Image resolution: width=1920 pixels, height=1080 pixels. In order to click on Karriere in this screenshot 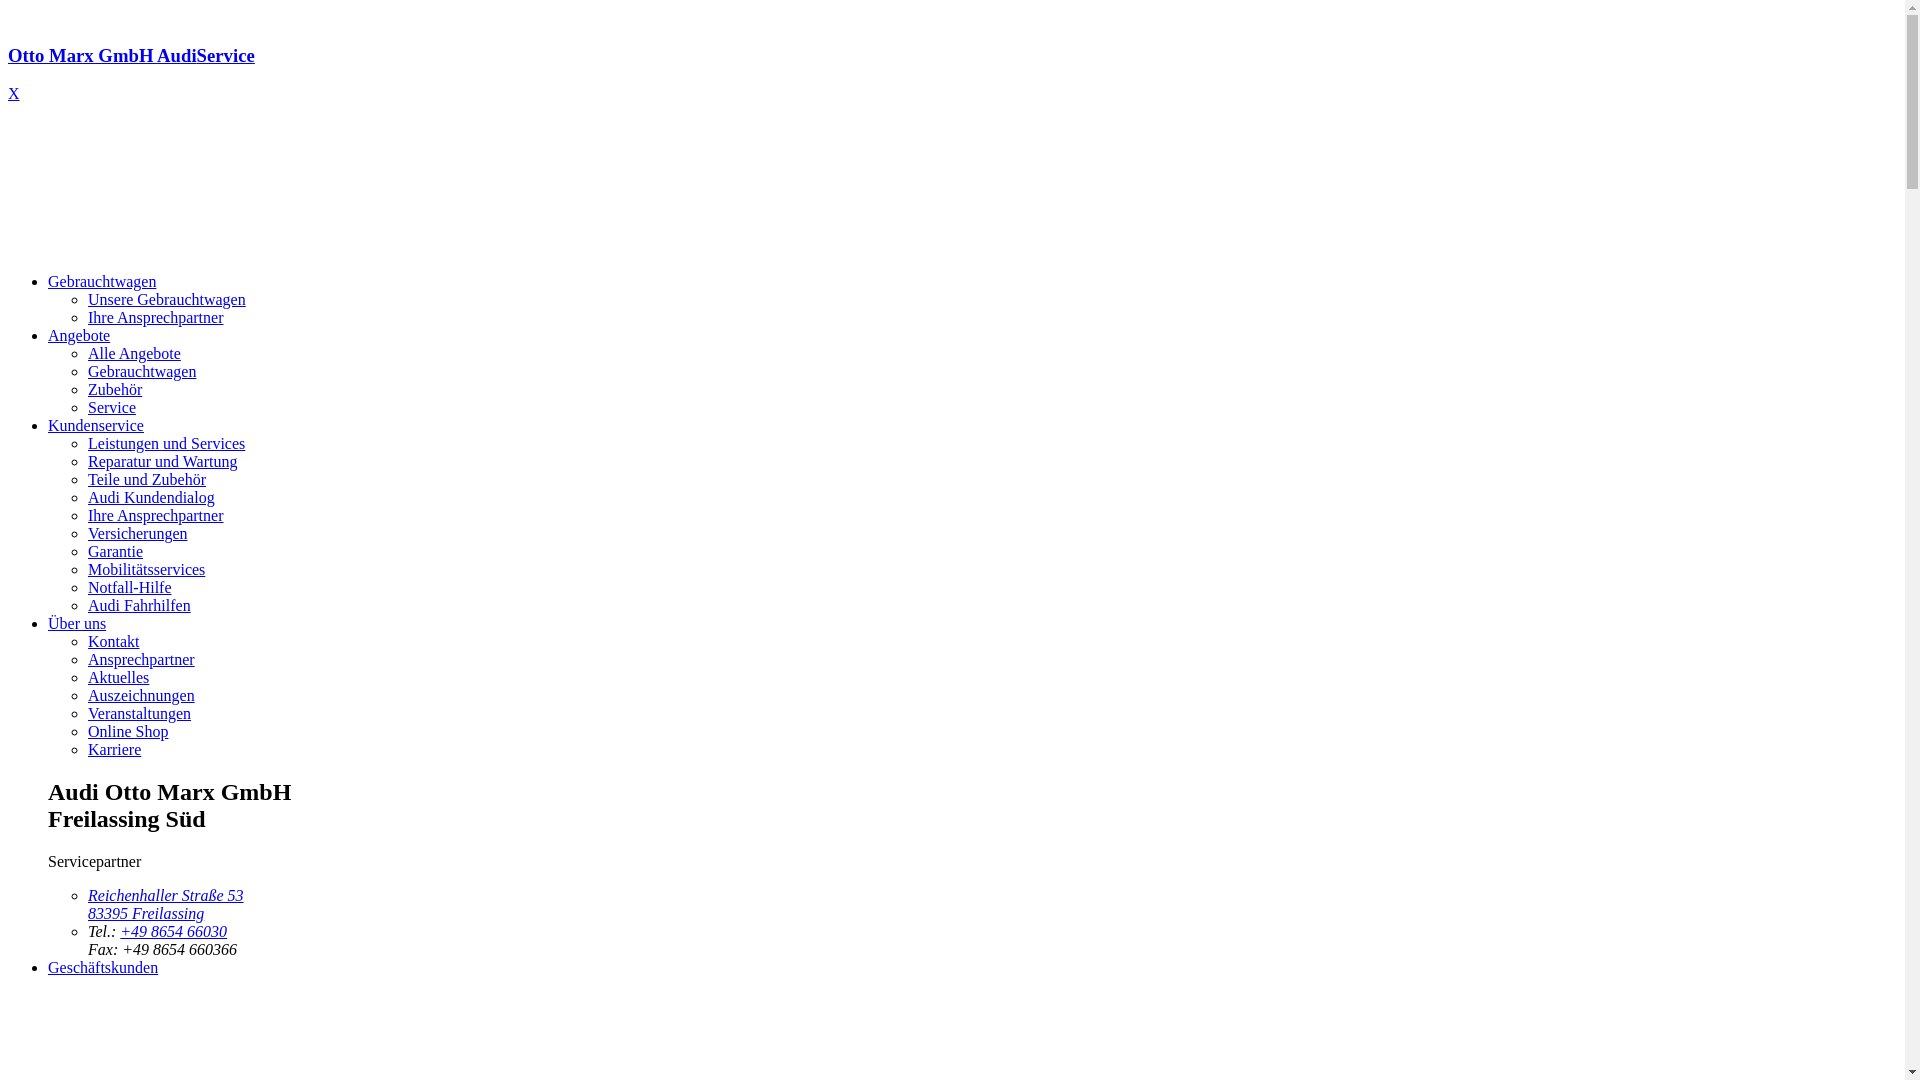, I will do `click(114, 750)`.